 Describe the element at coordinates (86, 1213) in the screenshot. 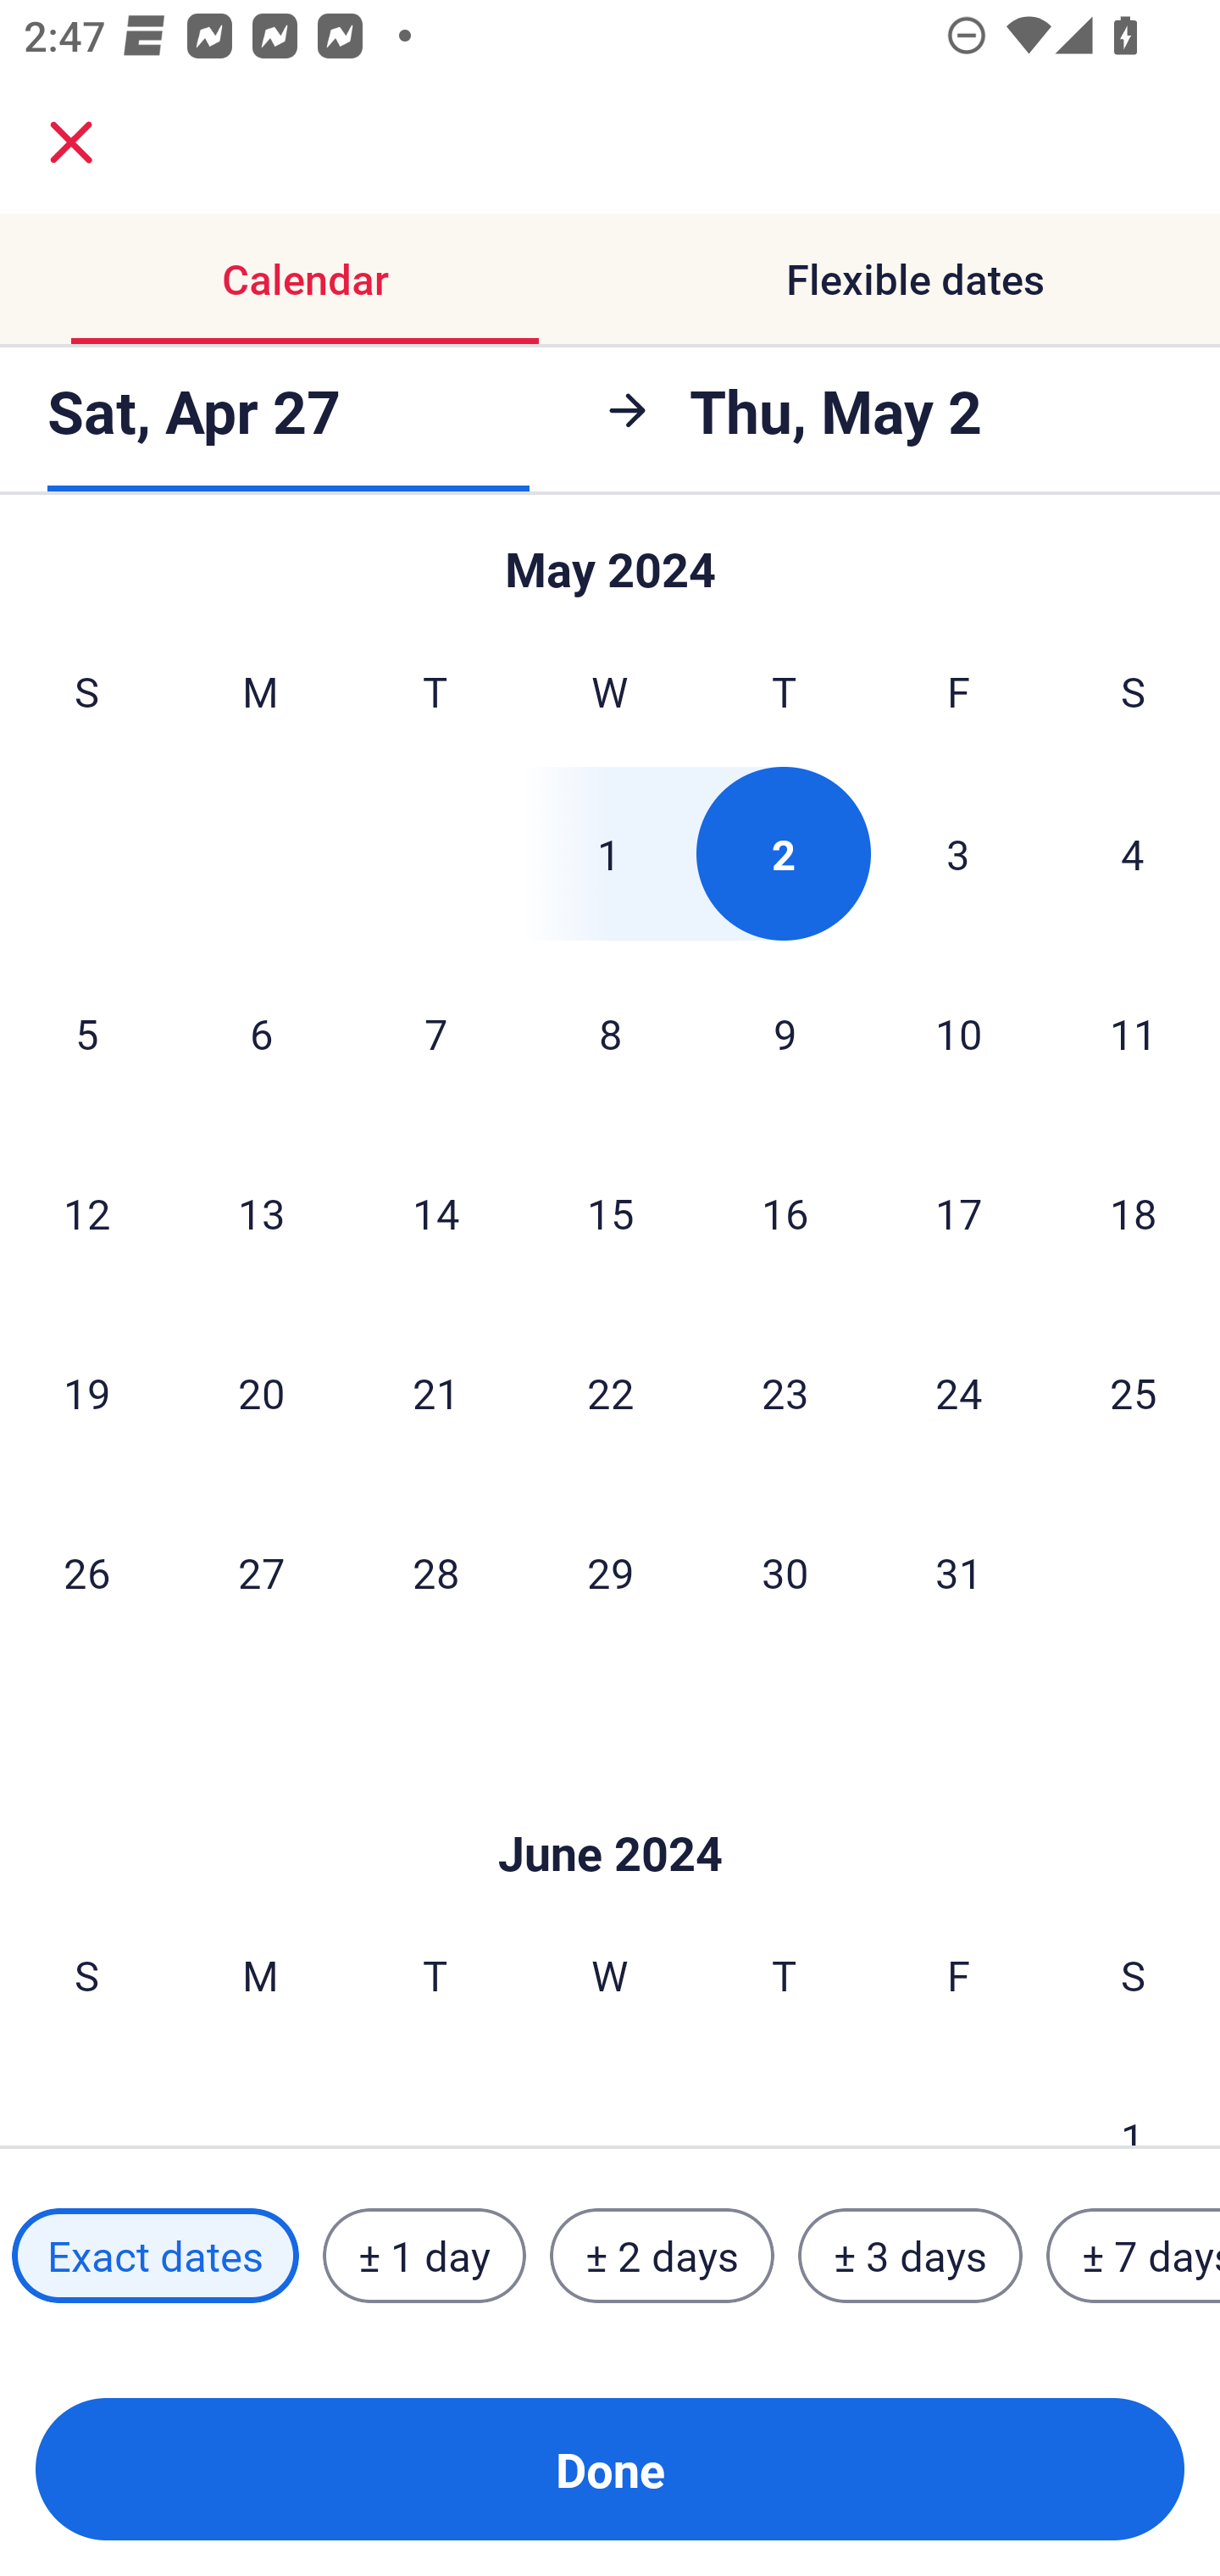

I see `12 Sunday, May 12, 2024` at that location.